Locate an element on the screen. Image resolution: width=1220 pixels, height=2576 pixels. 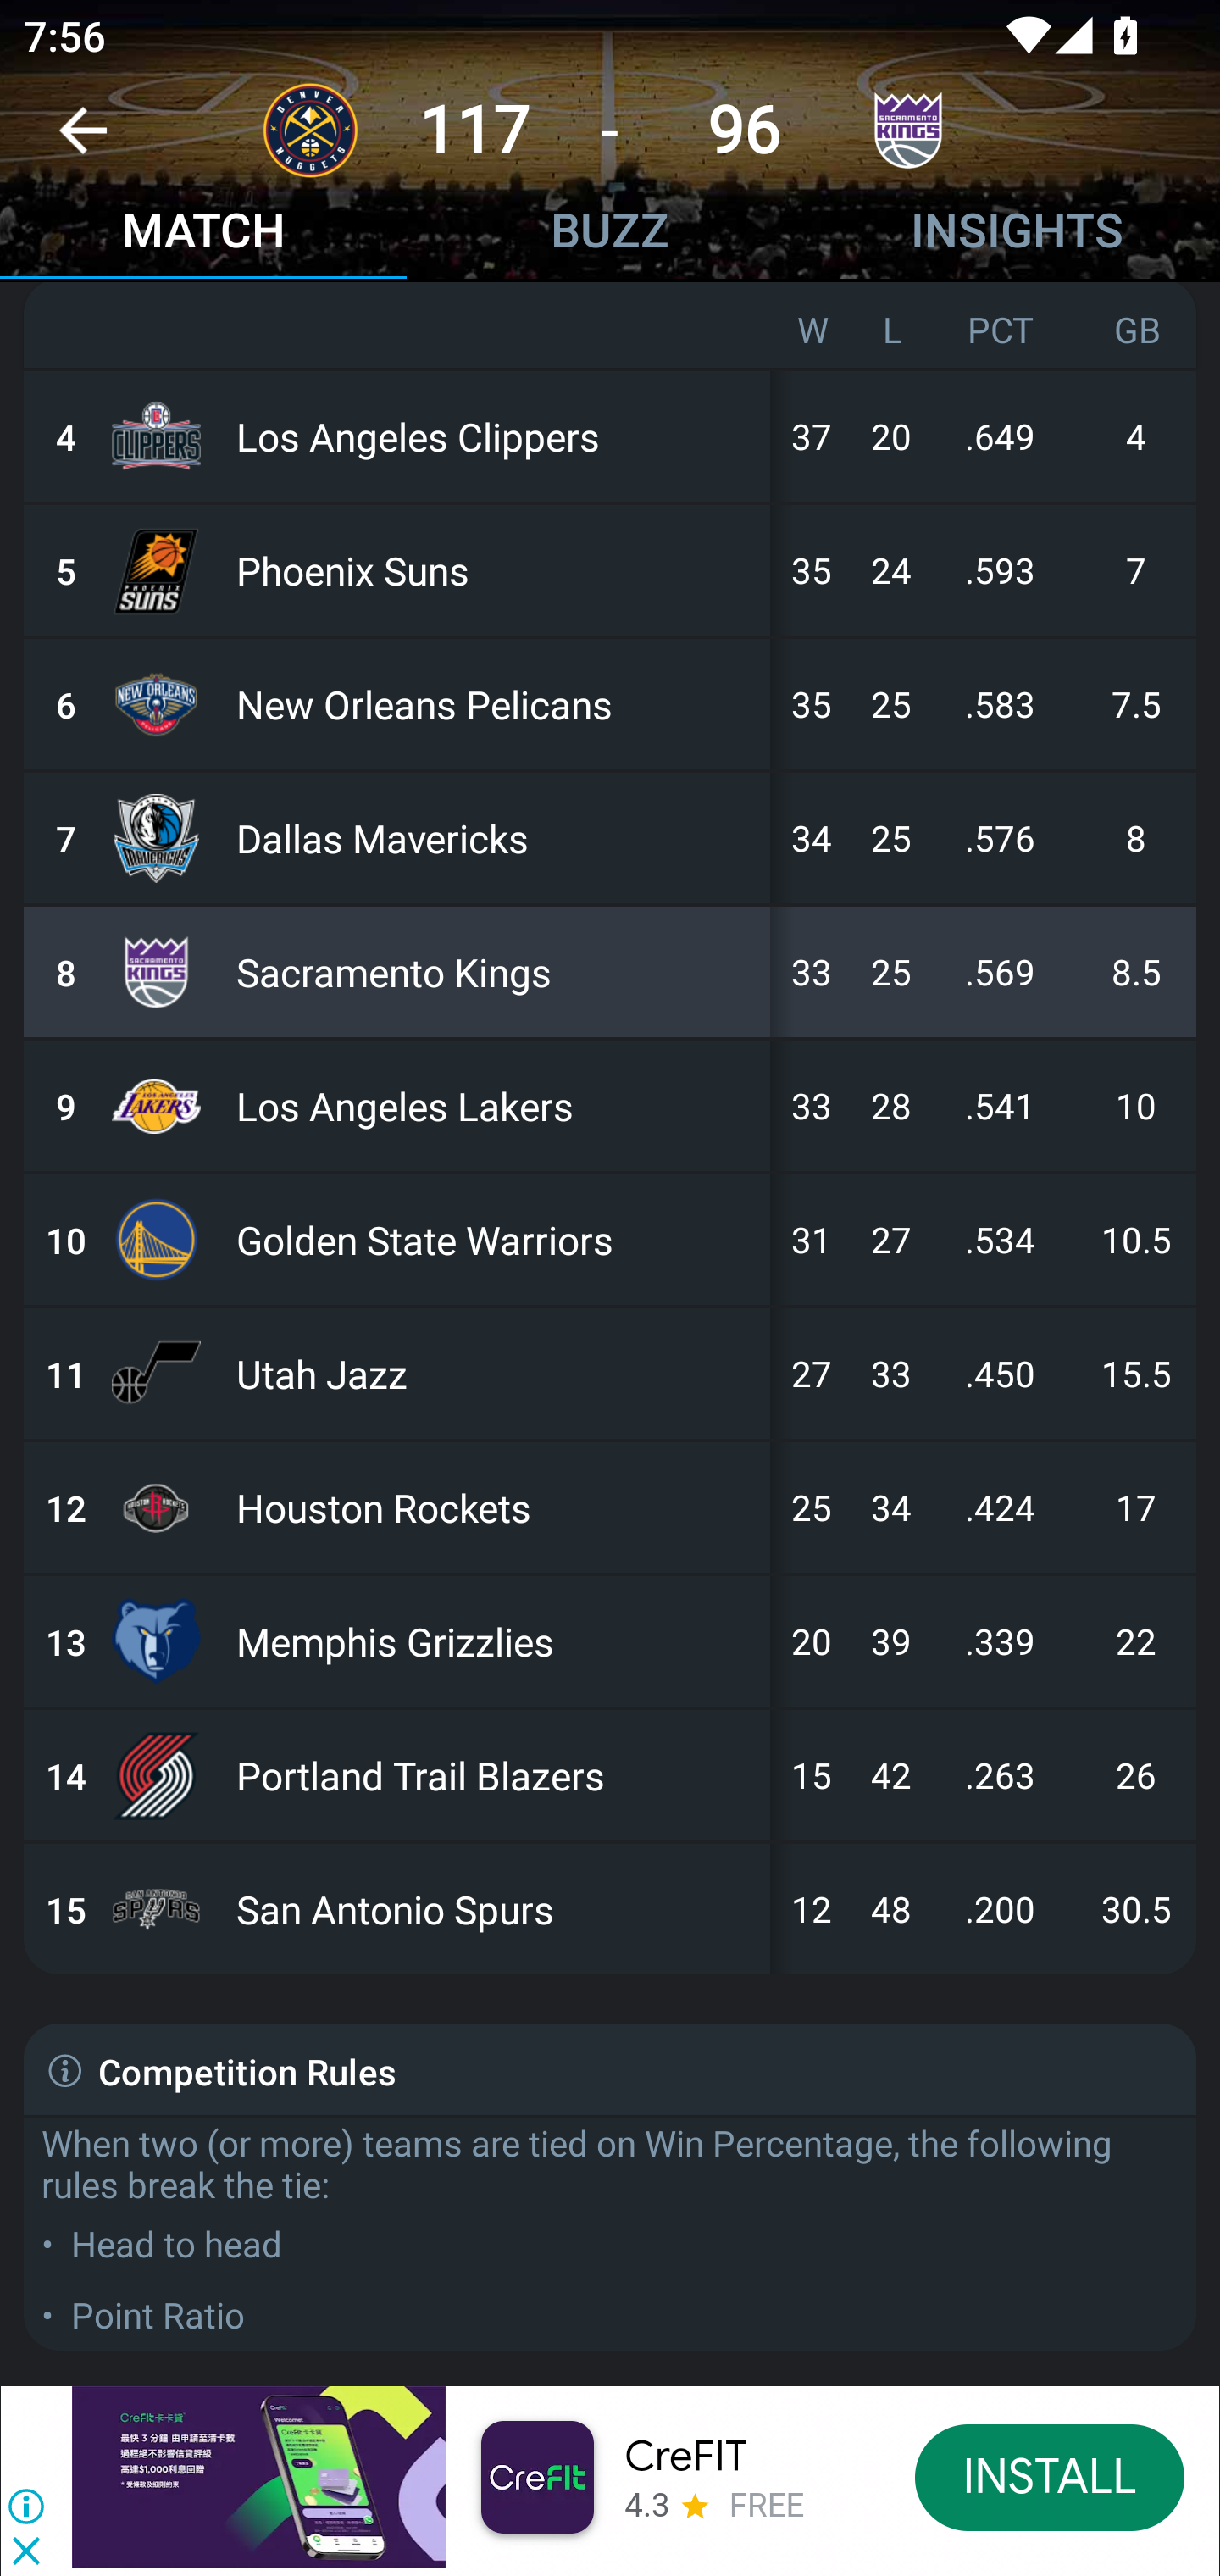
6 New Orleans Pelicans 35 25 .583 7.5 is located at coordinates (610, 703).